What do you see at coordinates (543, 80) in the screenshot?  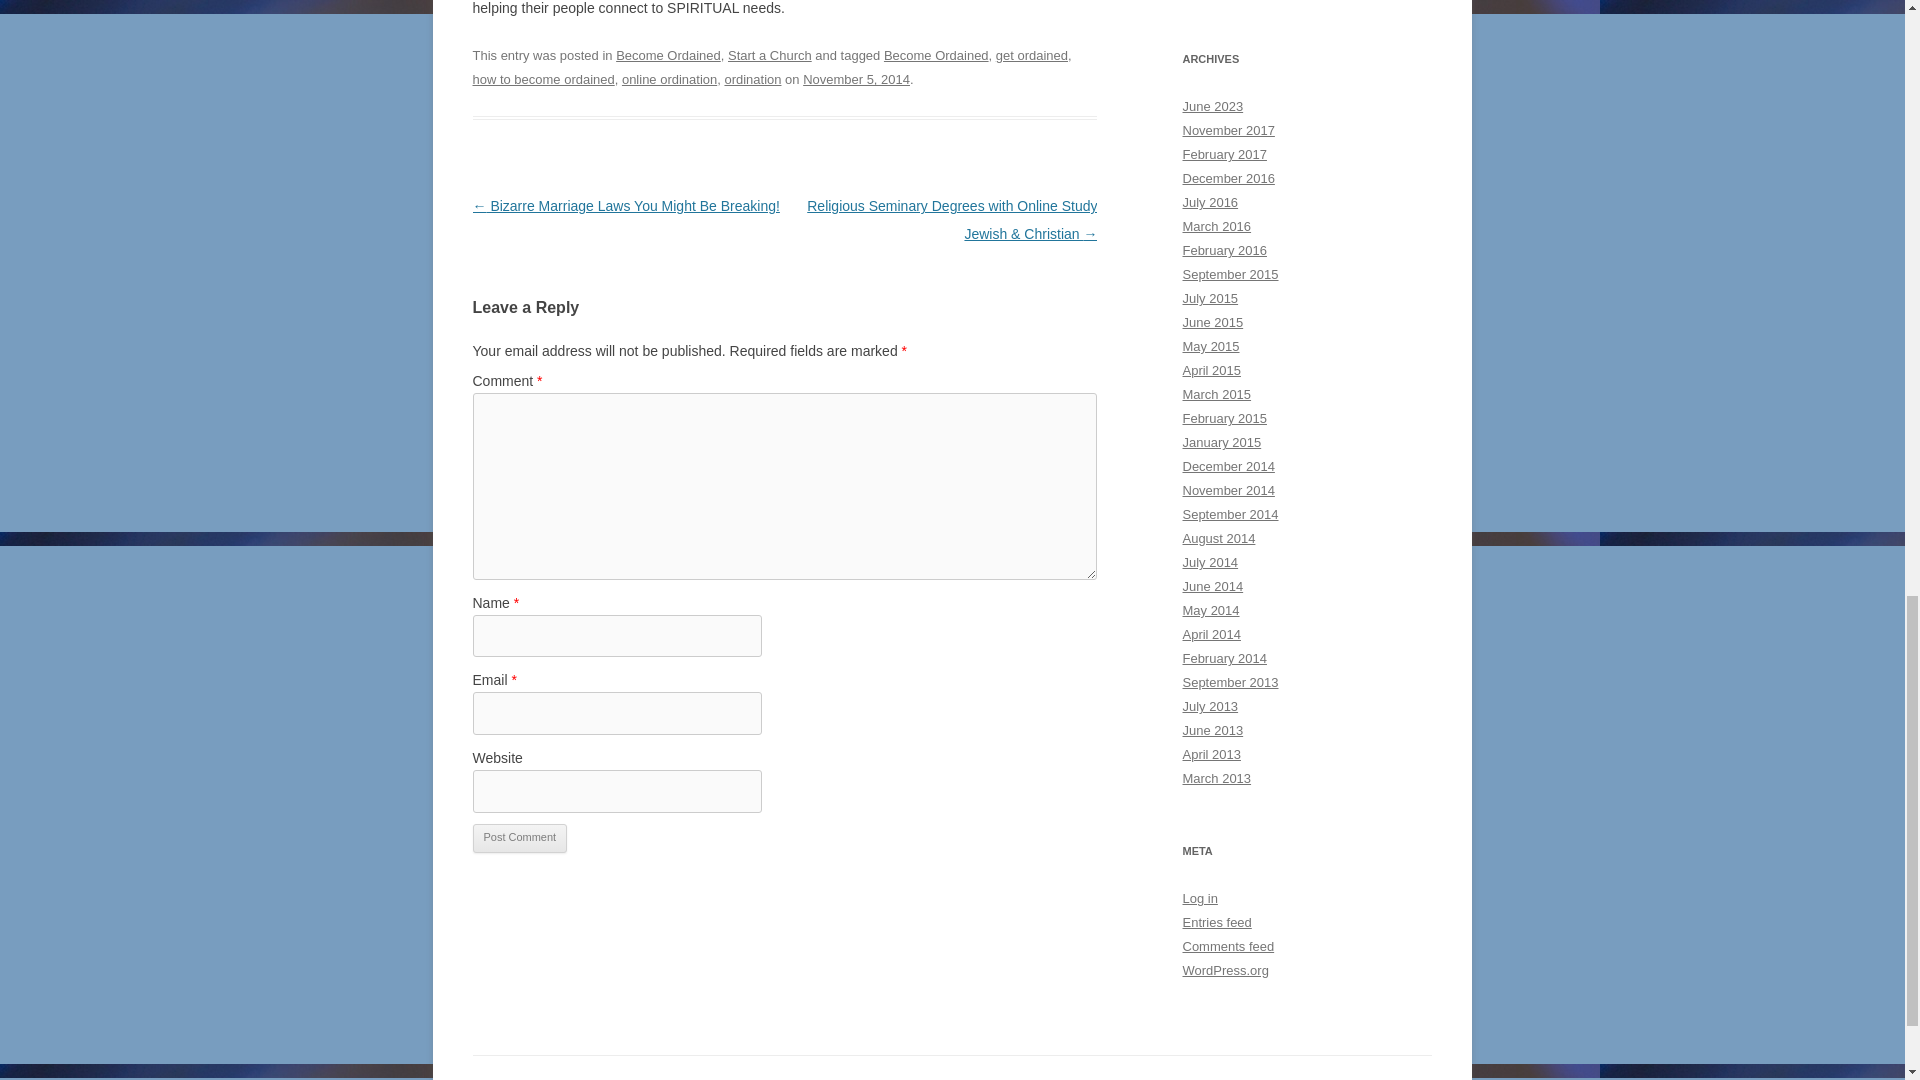 I see `how to become ordained` at bounding box center [543, 80].